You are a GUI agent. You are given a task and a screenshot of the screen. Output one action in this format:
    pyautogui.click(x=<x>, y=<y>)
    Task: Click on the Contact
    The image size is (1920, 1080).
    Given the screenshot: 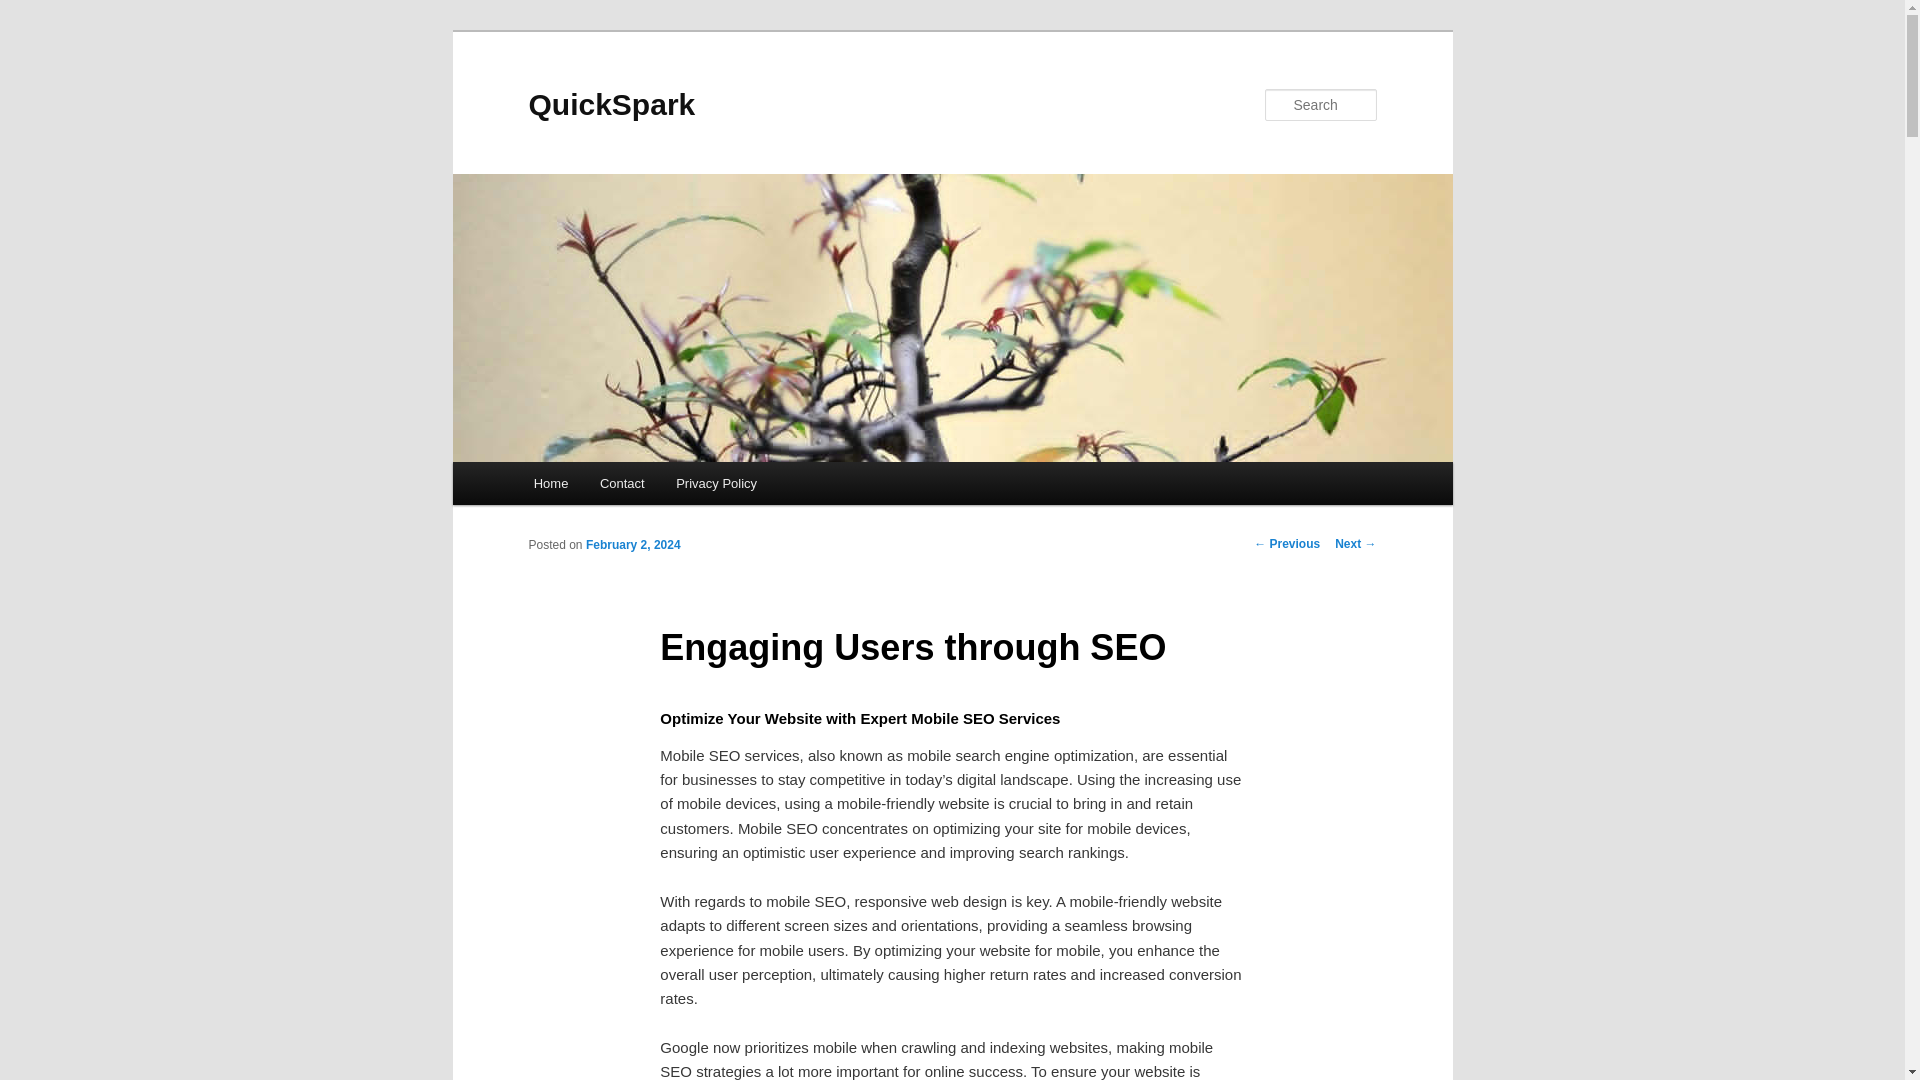 What is the action you would take?
    pyautogui.click(x=622, y=484)
    